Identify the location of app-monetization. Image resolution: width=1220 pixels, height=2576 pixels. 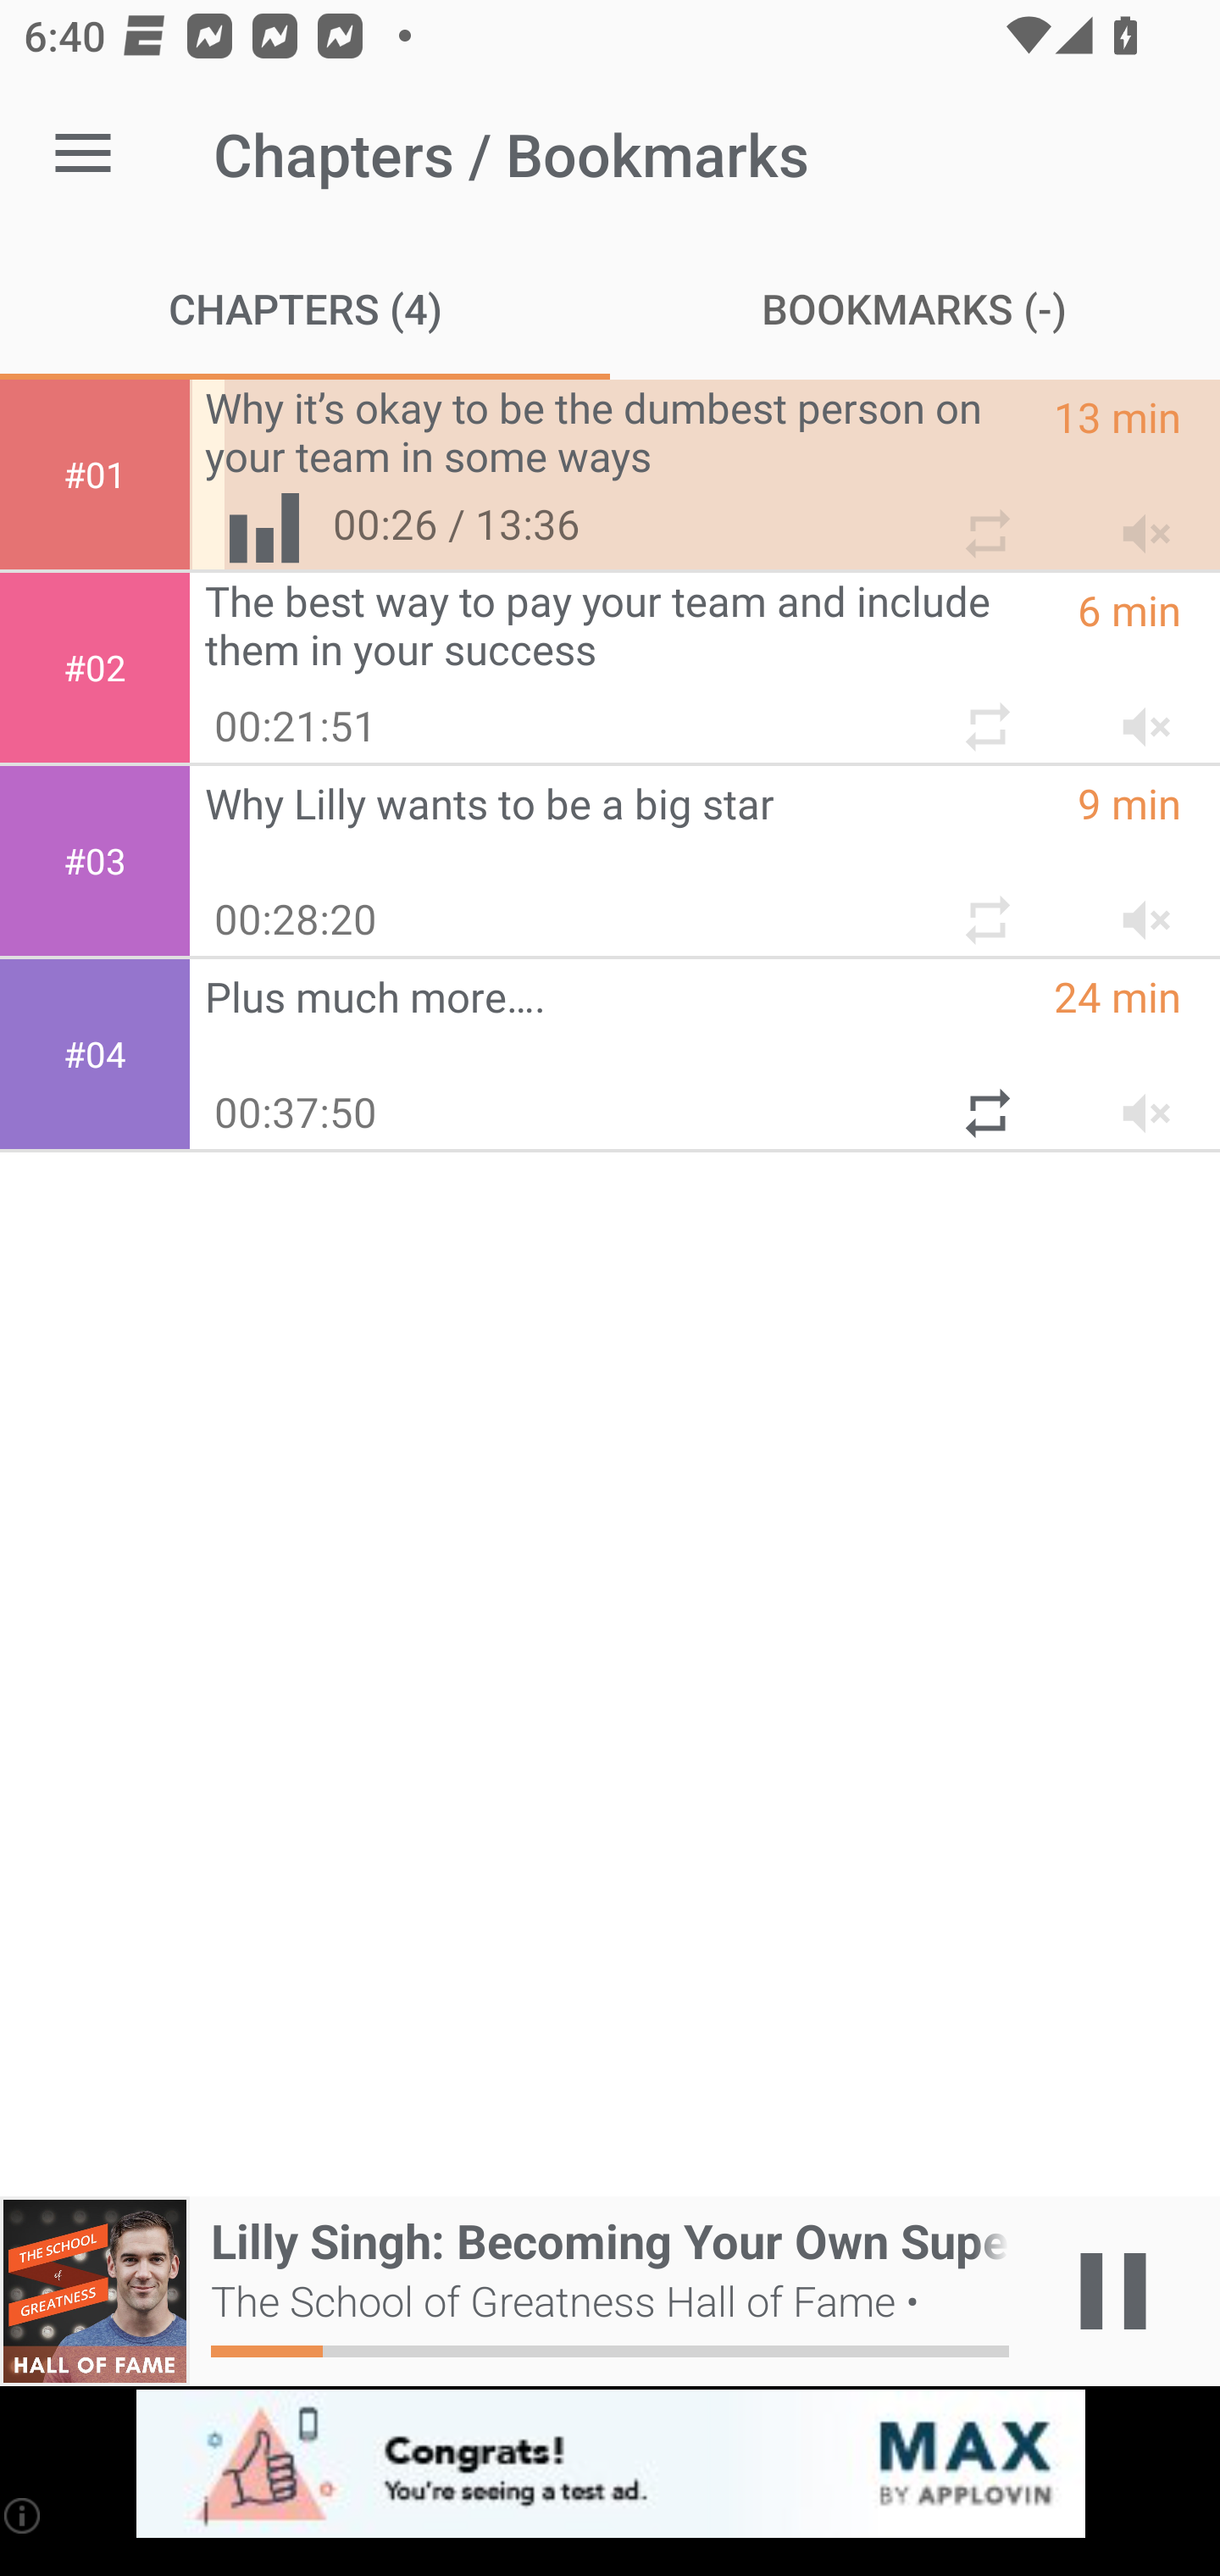
(610, 2465).